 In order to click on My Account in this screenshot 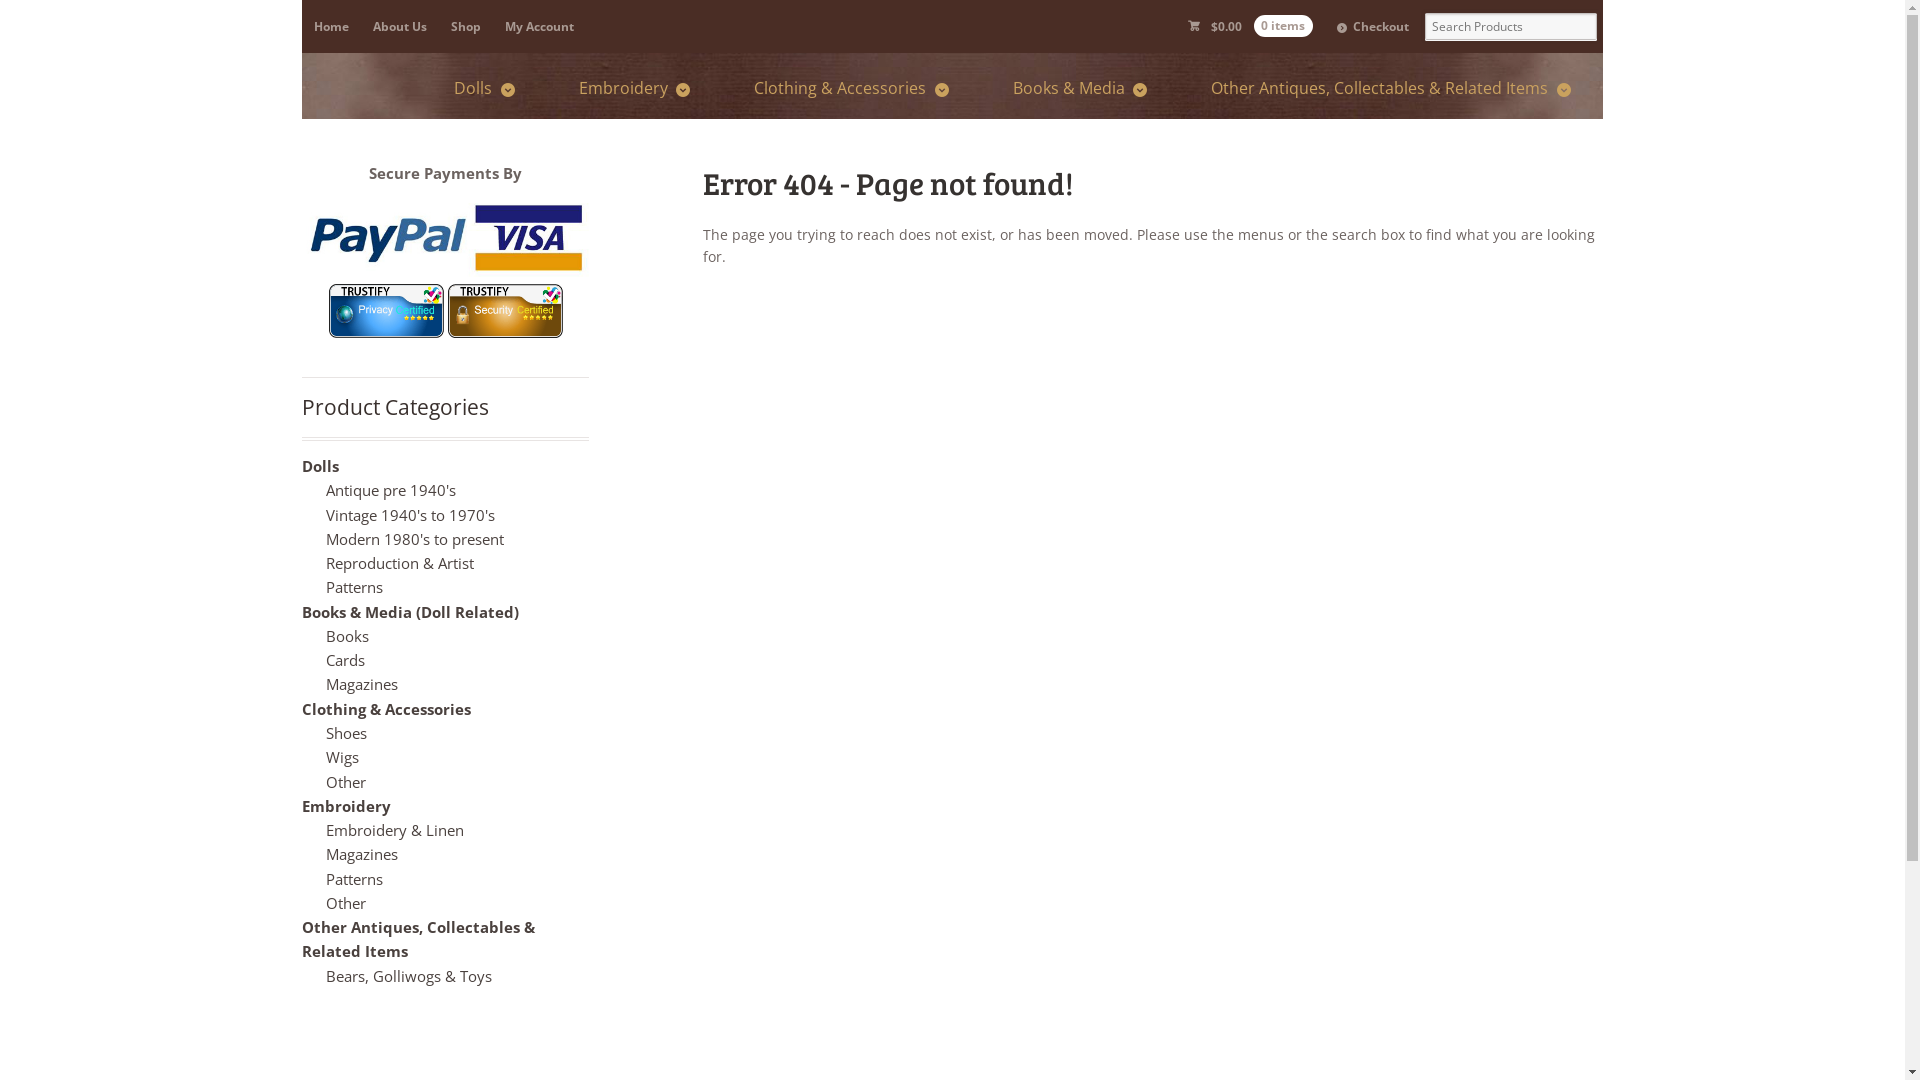, I will do `click(540, 26)`.